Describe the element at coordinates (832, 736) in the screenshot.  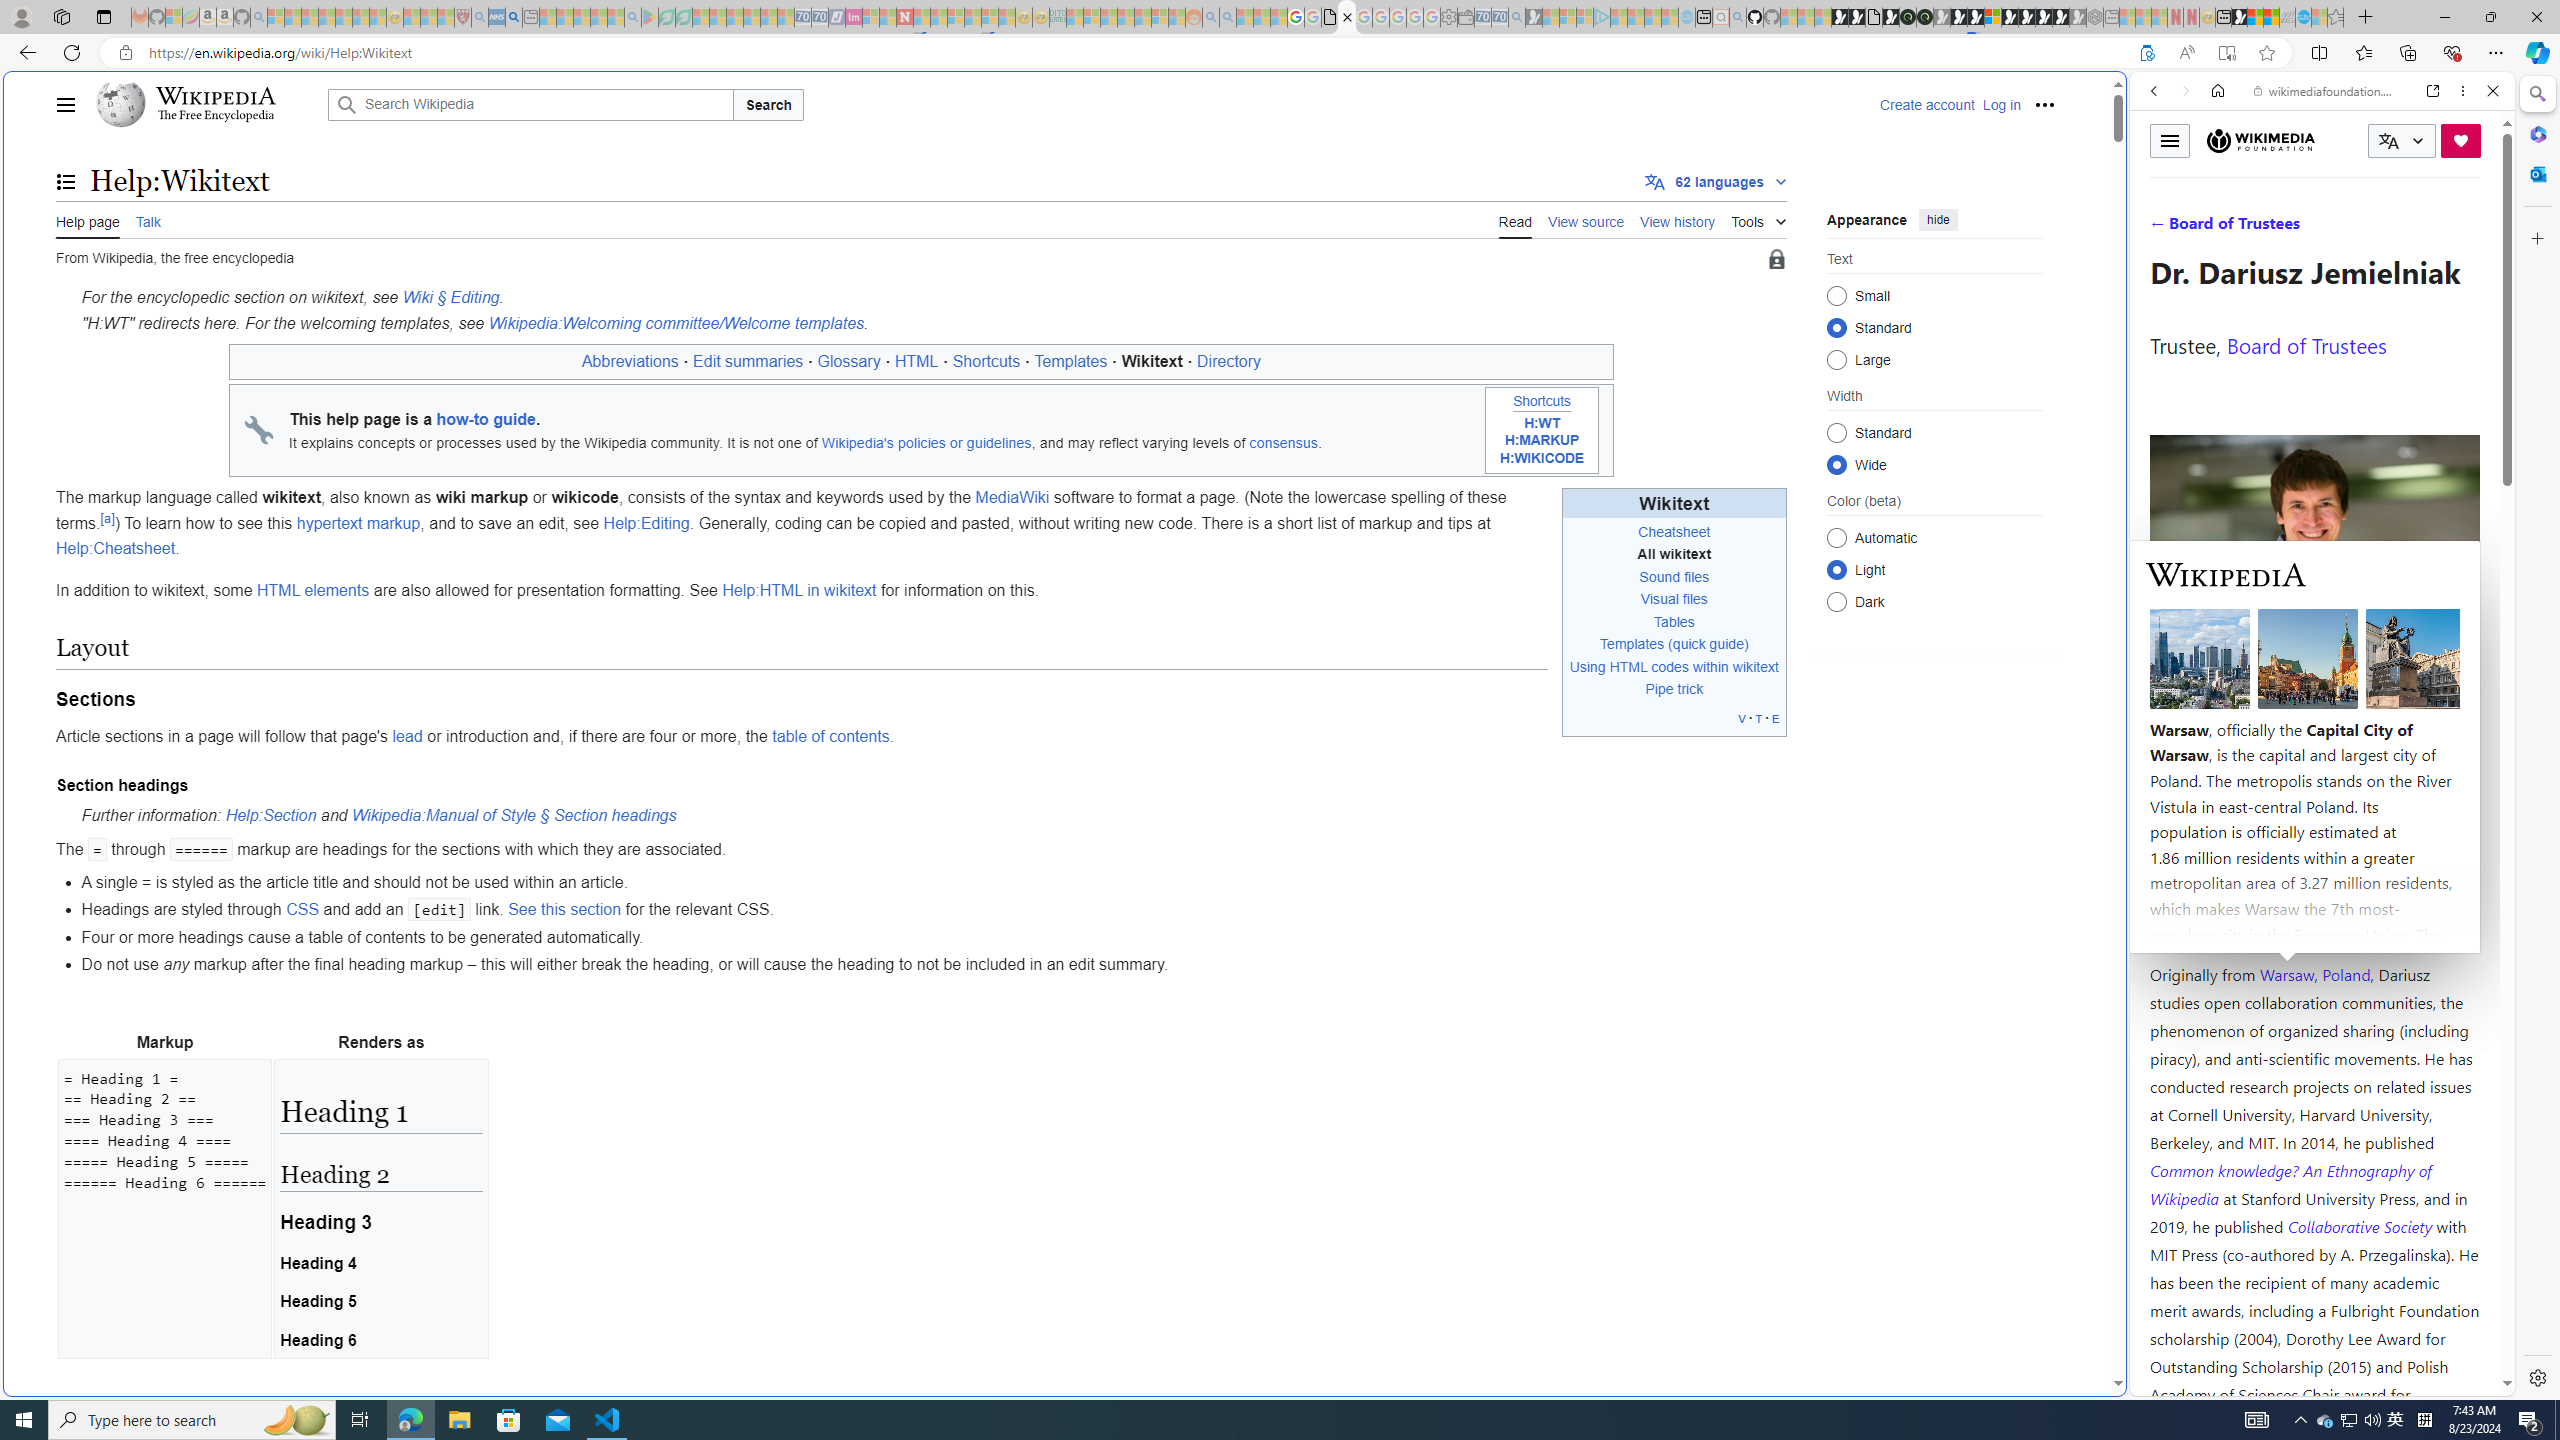
I see `table of contents` at that location.